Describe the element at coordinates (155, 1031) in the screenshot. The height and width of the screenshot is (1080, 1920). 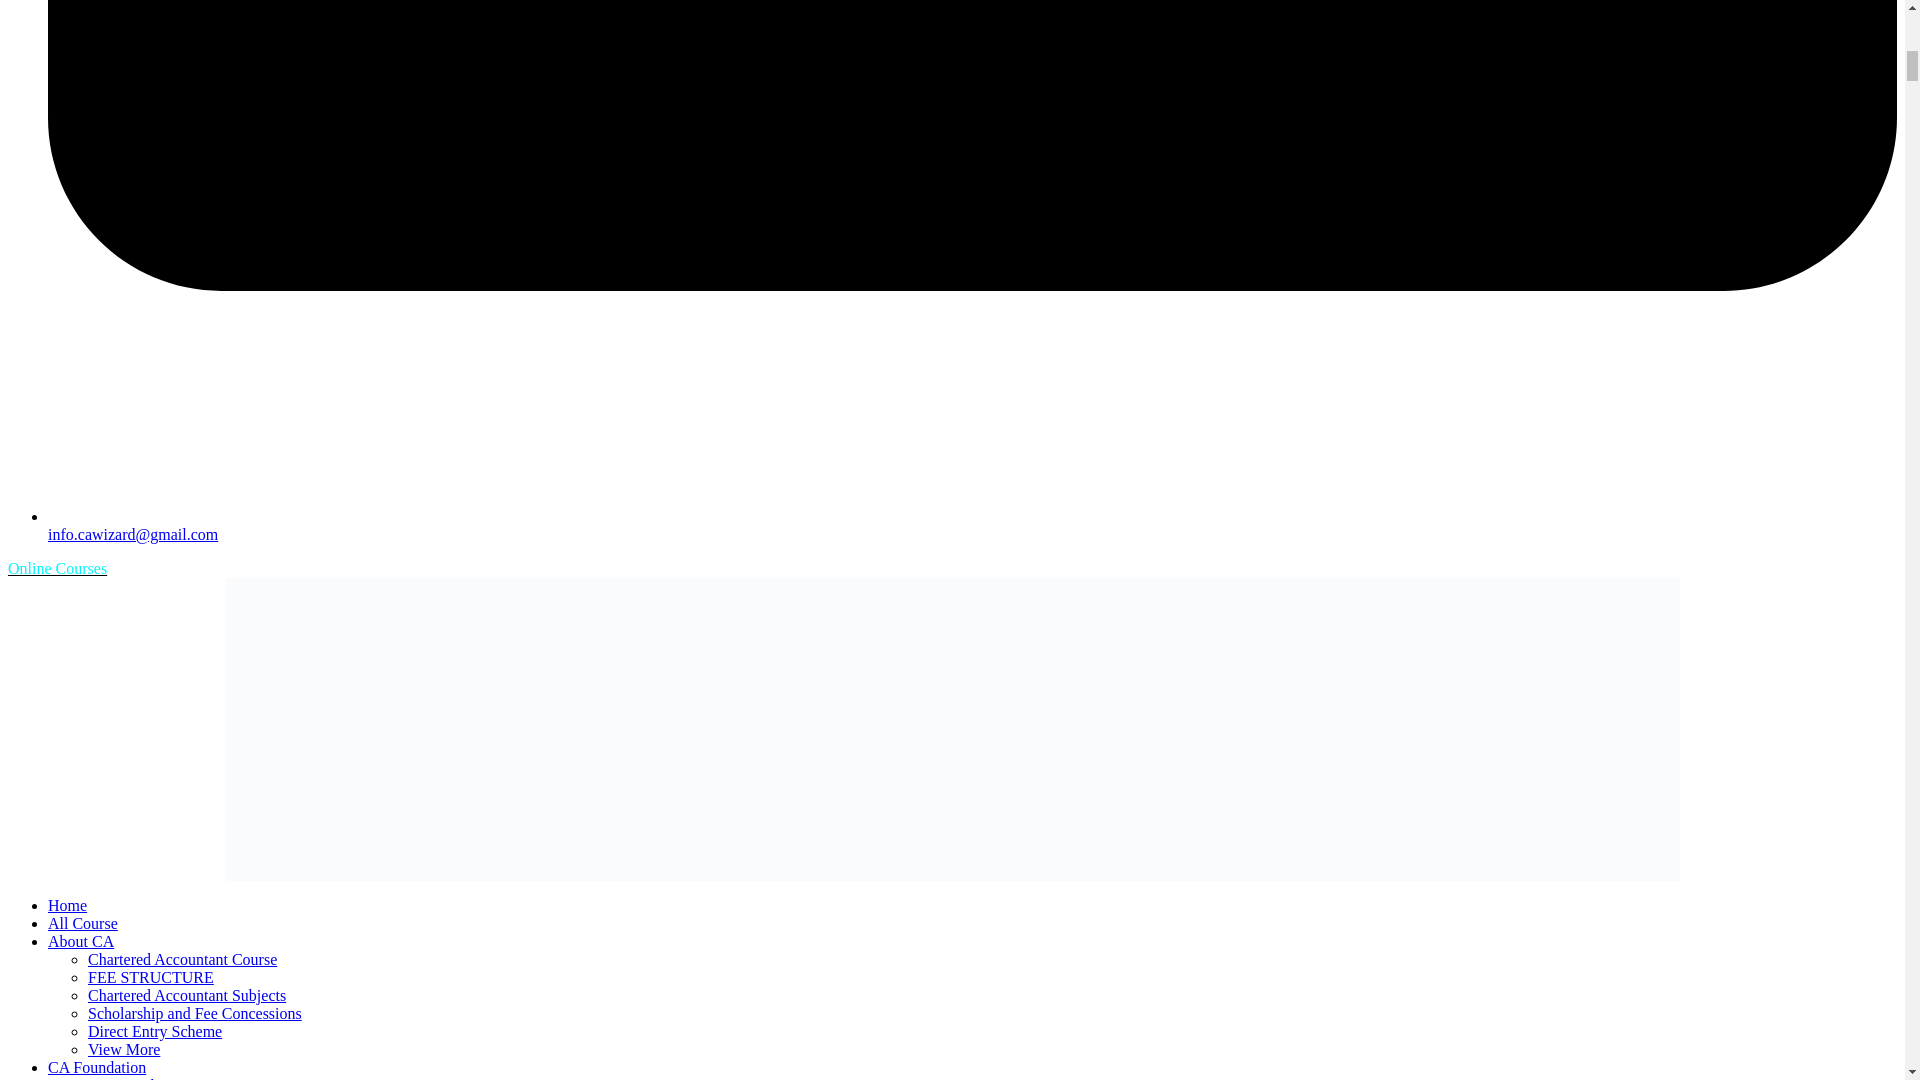
I see `Direct Entry Scheme` at that location.